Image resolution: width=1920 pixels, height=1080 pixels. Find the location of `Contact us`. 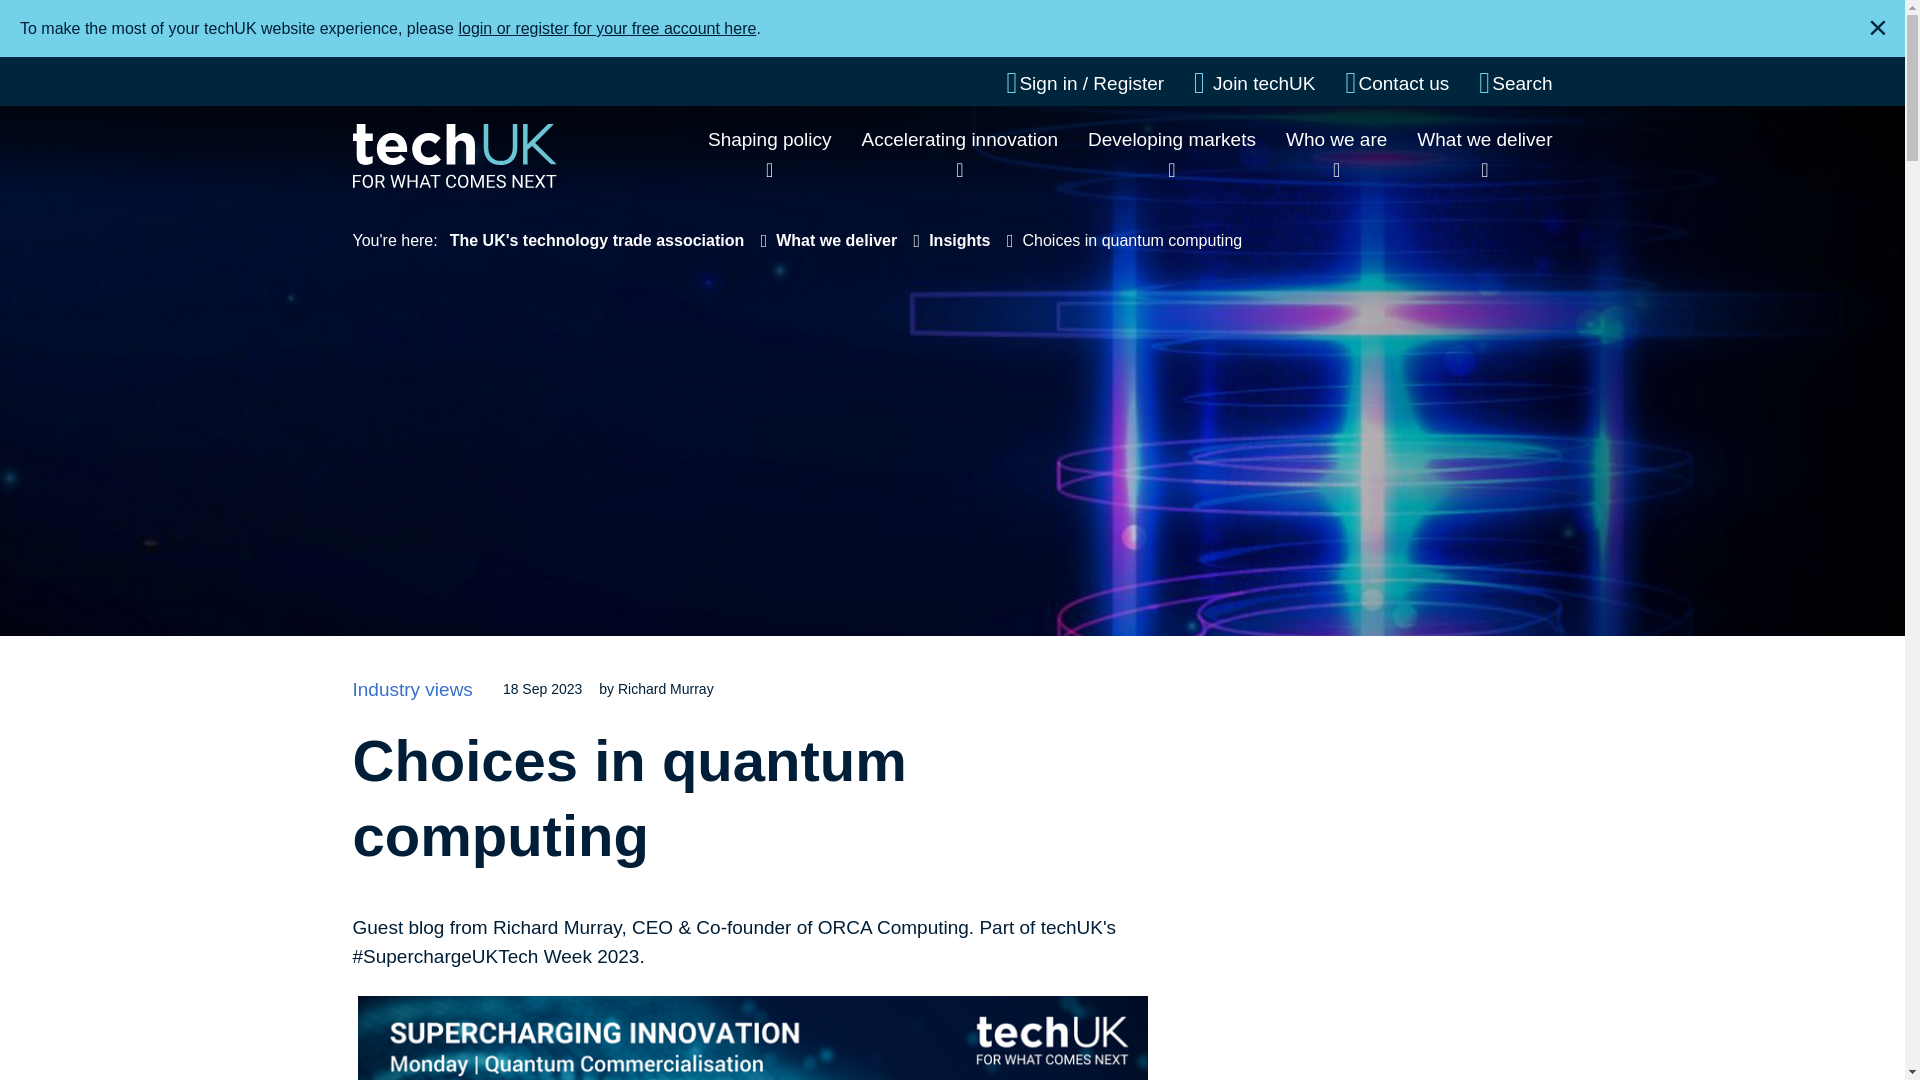

Contact us is located at coordinates (1397, 83).